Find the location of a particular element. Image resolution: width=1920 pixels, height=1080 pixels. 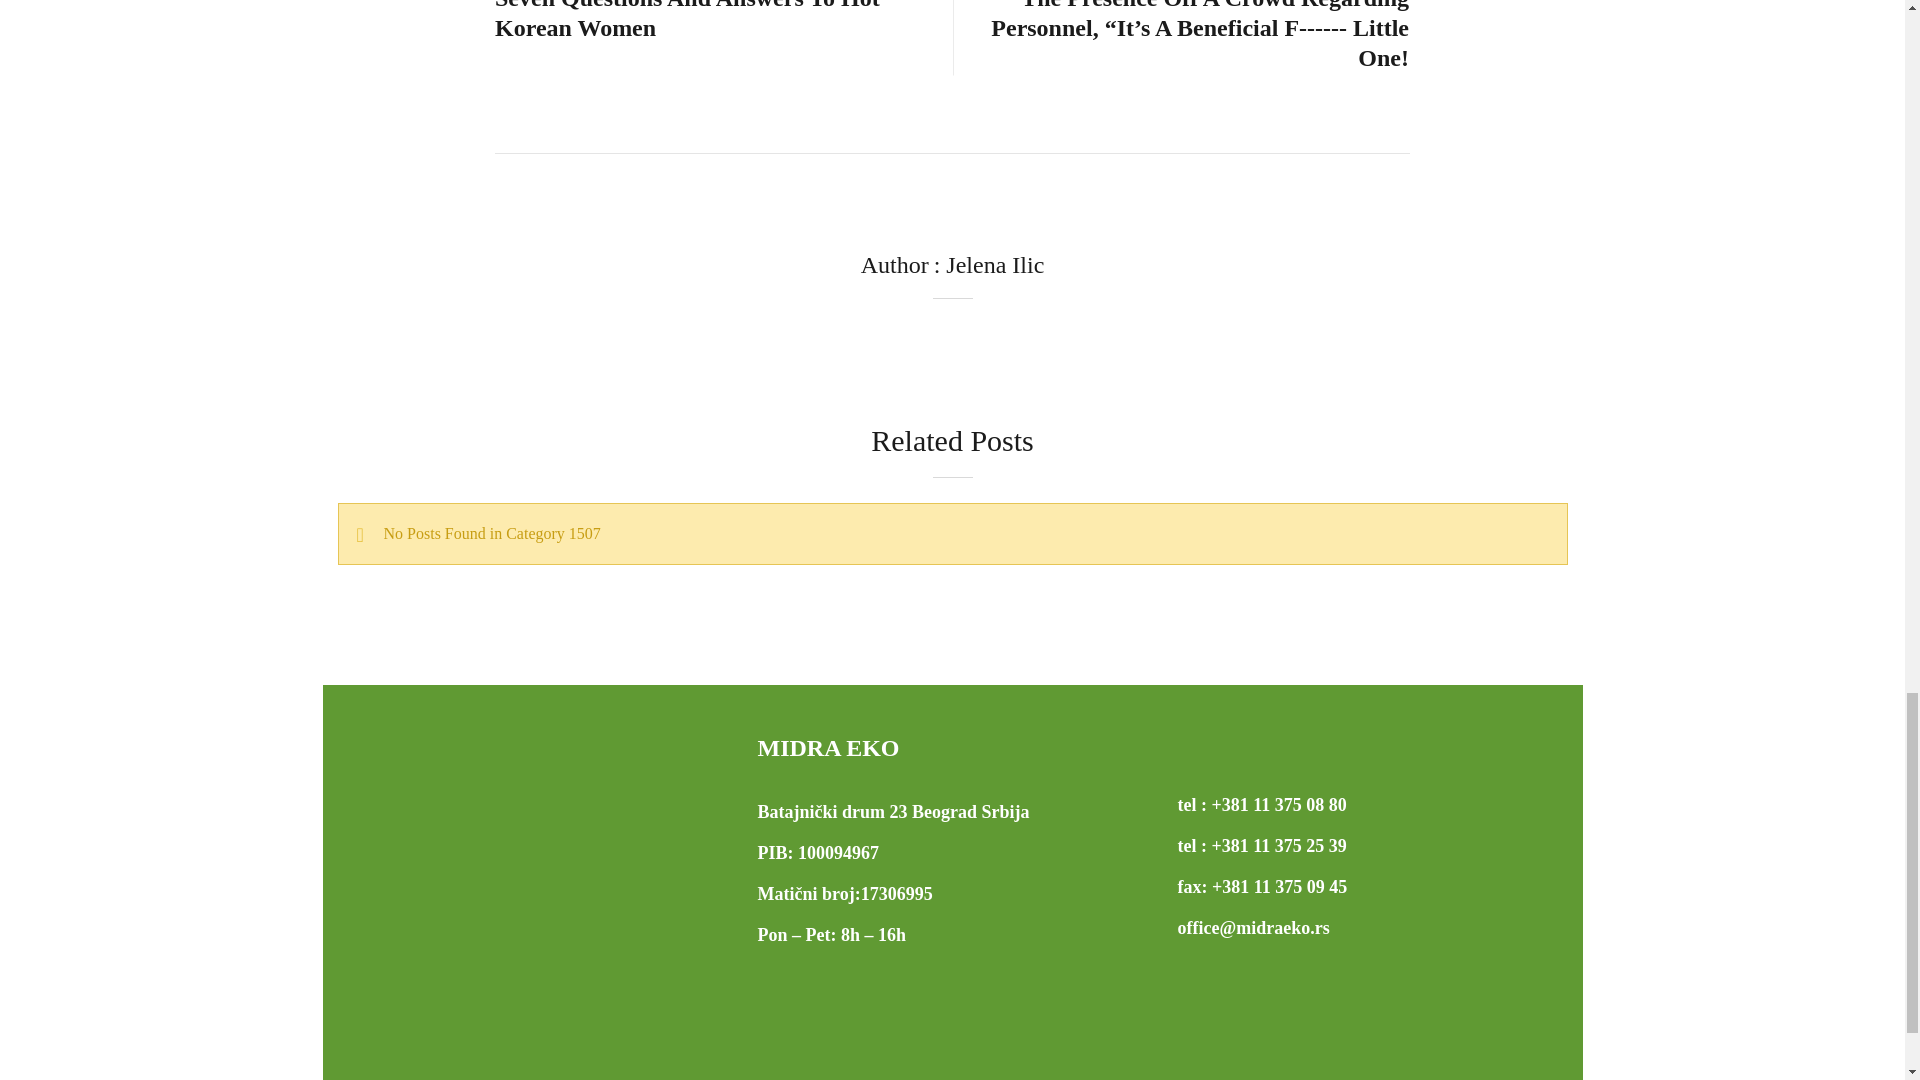

Seven Questions and Answers to Hot Korean Women is located at coordinates (714, 22).